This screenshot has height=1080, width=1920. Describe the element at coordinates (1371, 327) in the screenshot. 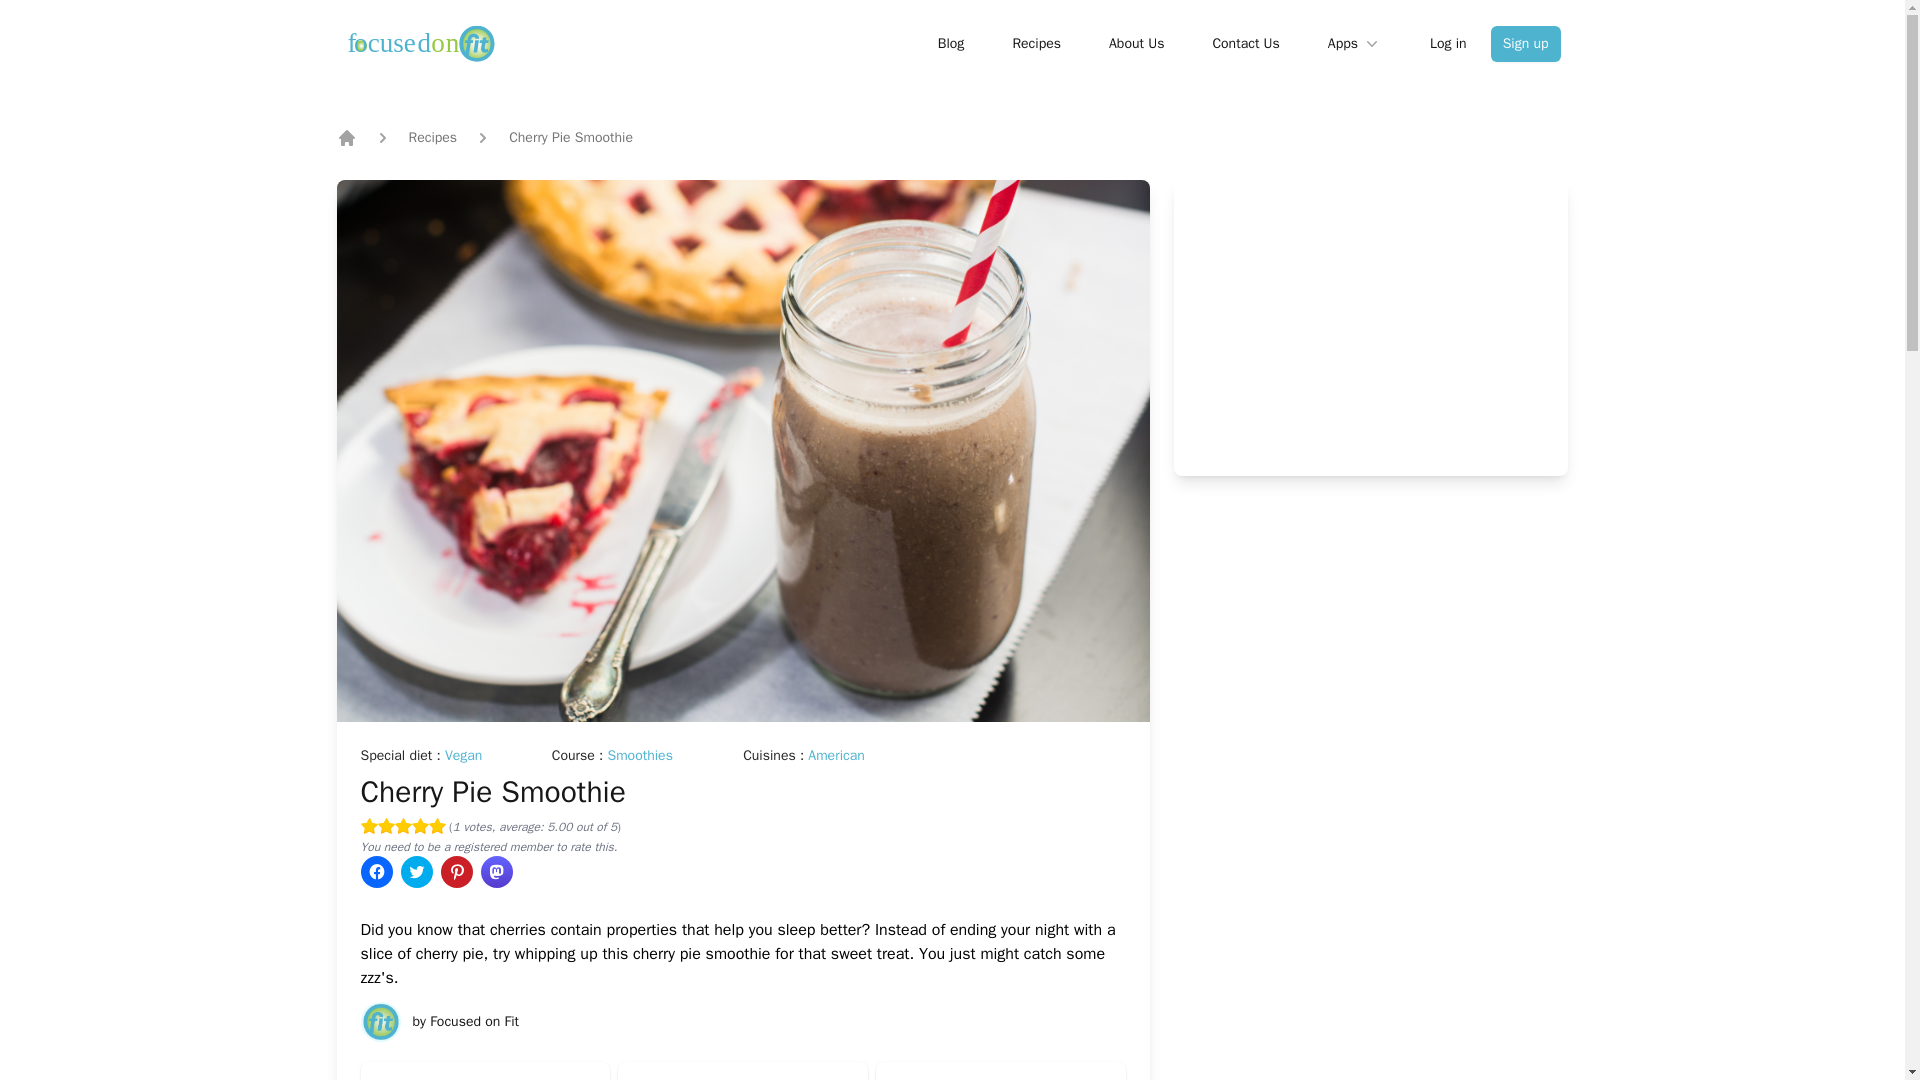

I see `Advertisement` at that location.